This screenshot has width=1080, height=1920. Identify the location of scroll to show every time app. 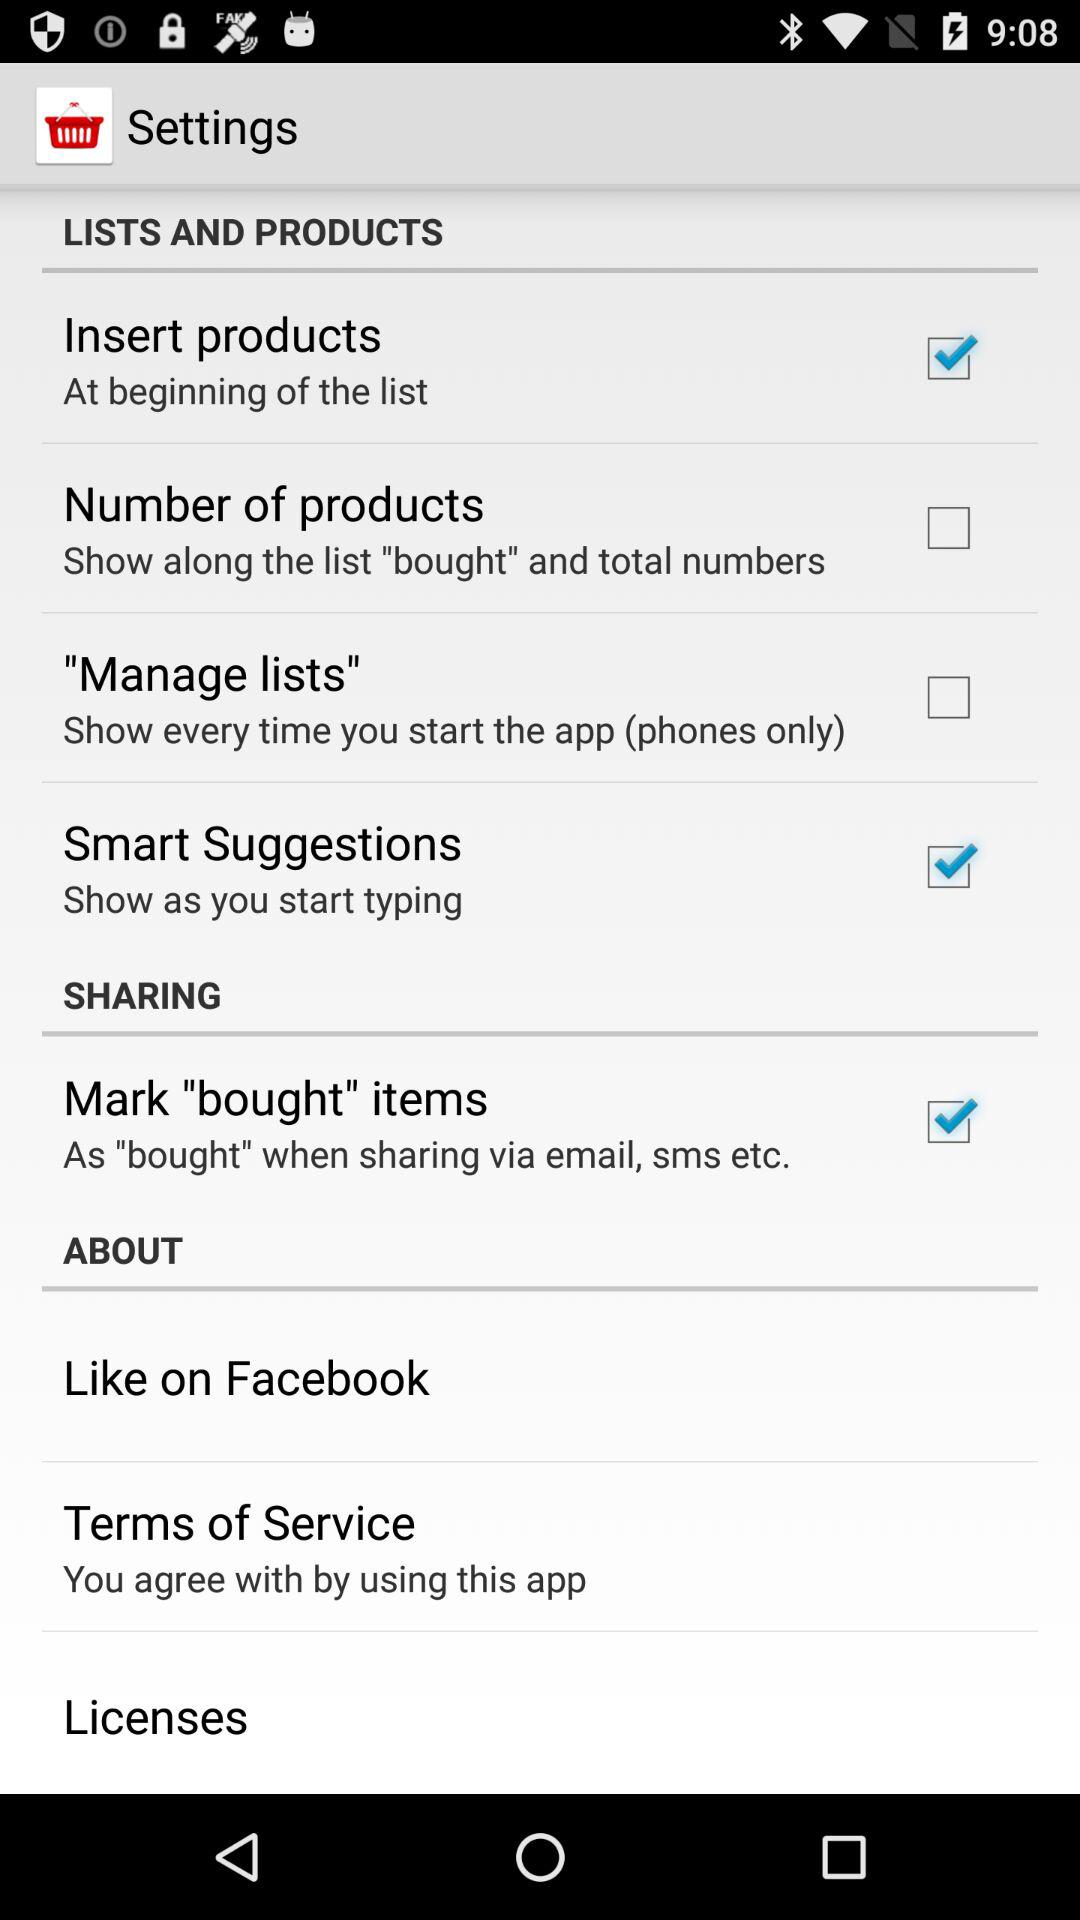
(454, 728).